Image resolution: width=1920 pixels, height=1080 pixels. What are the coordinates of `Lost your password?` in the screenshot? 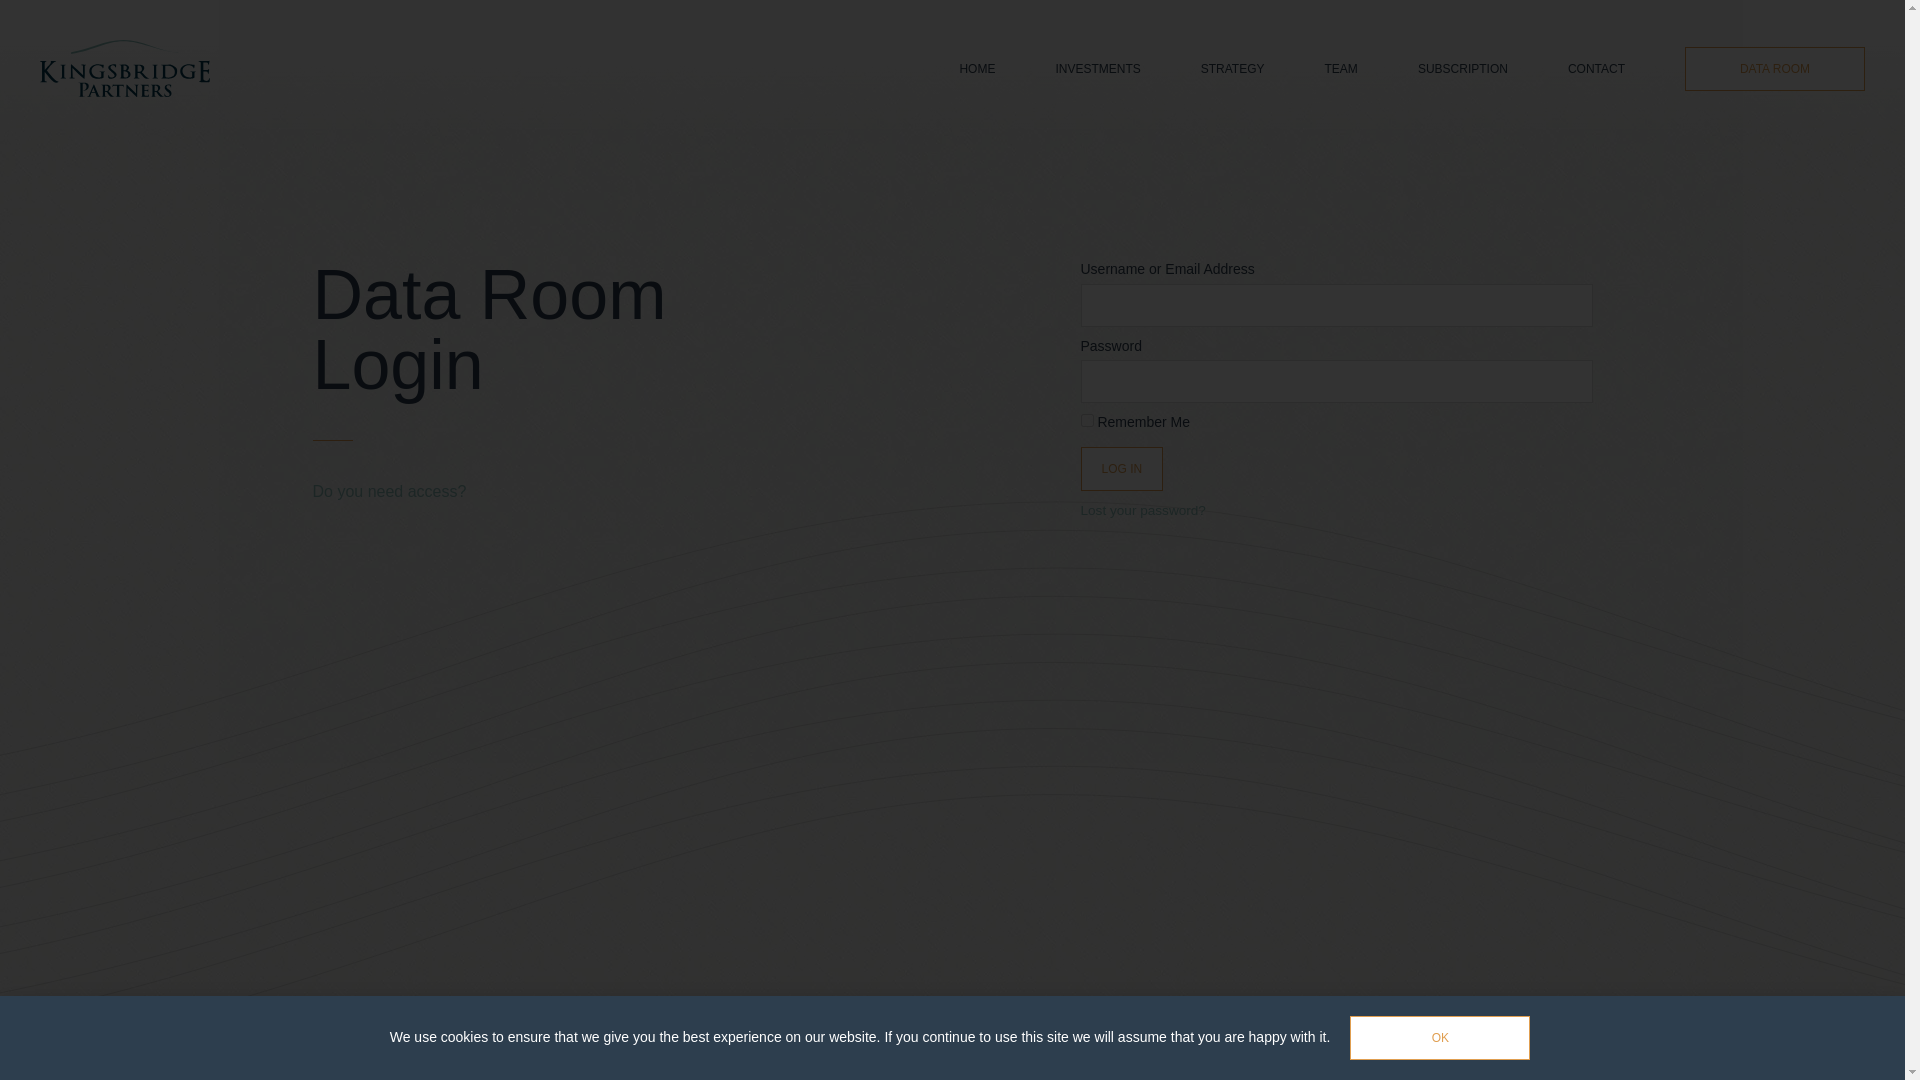 It's located at (1142, 510).